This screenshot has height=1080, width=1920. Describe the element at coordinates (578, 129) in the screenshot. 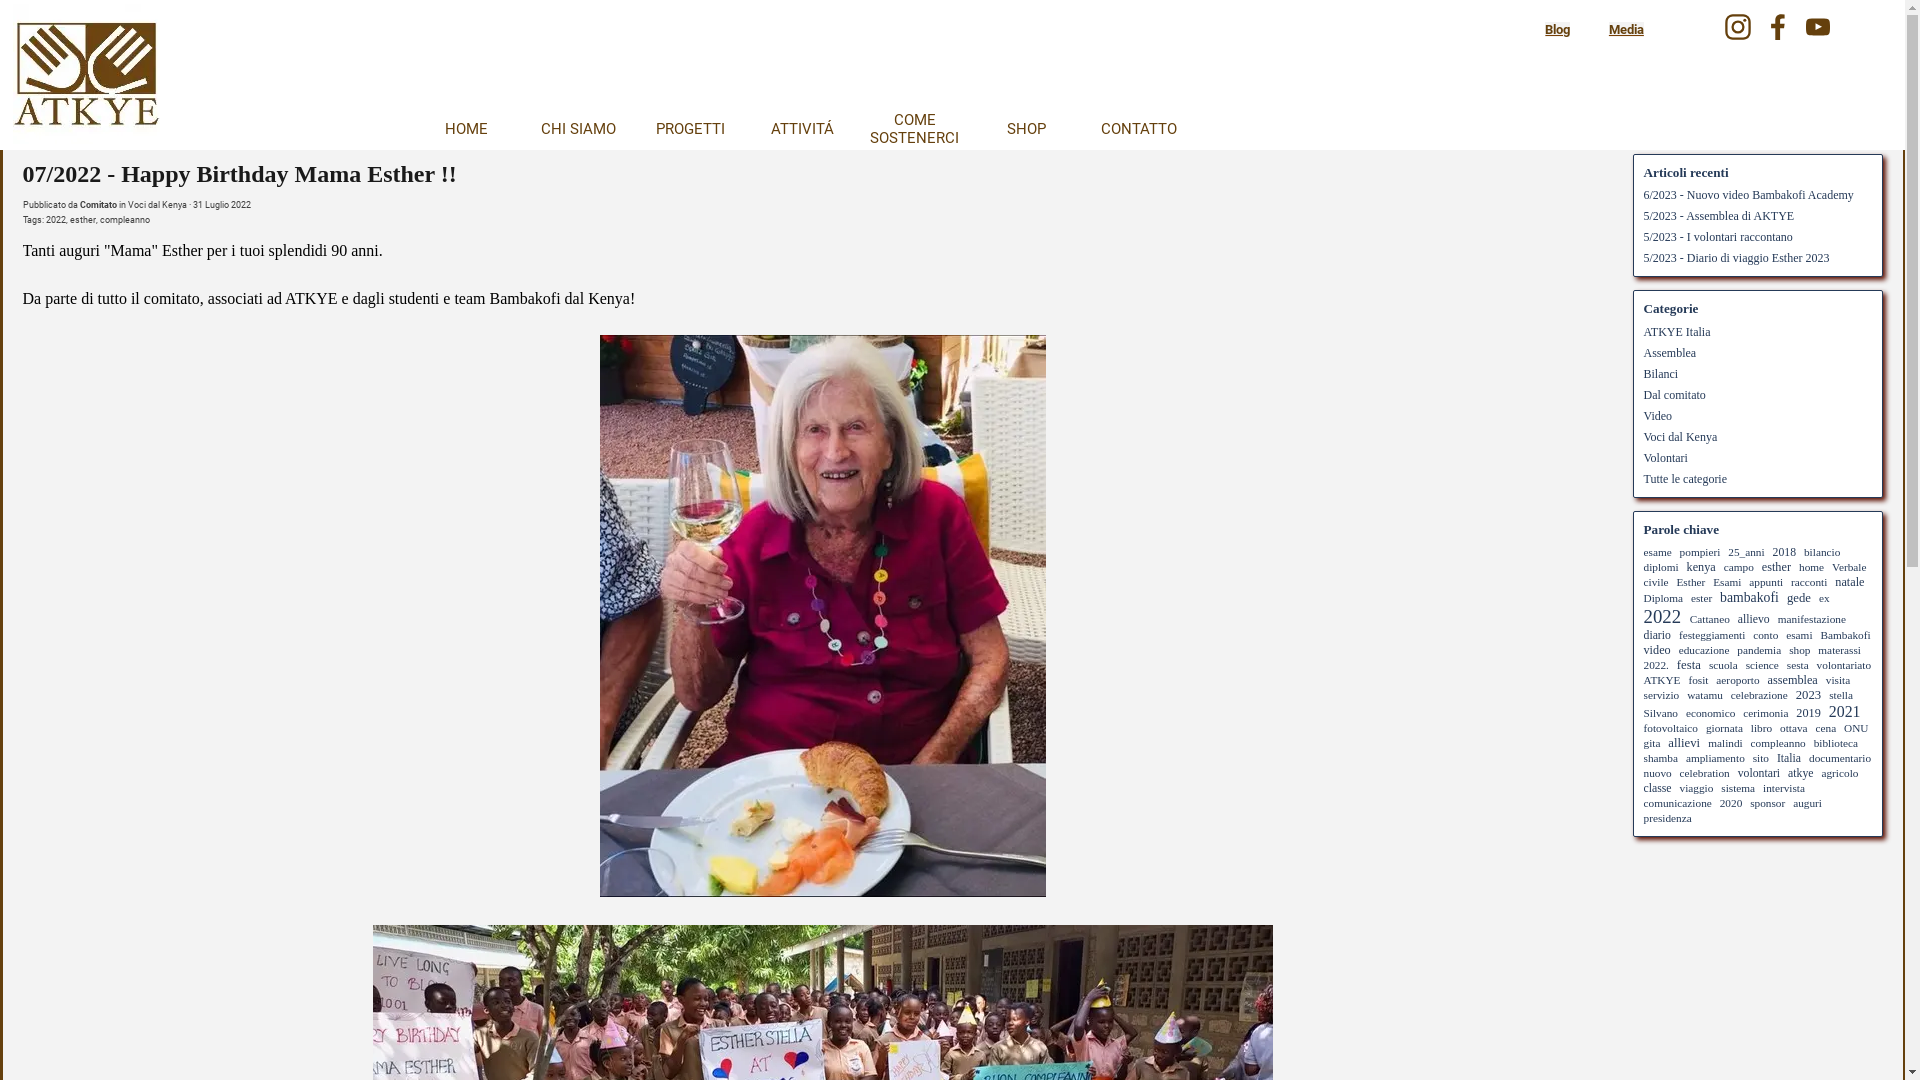

I see `CHI SIAMO` at that location.